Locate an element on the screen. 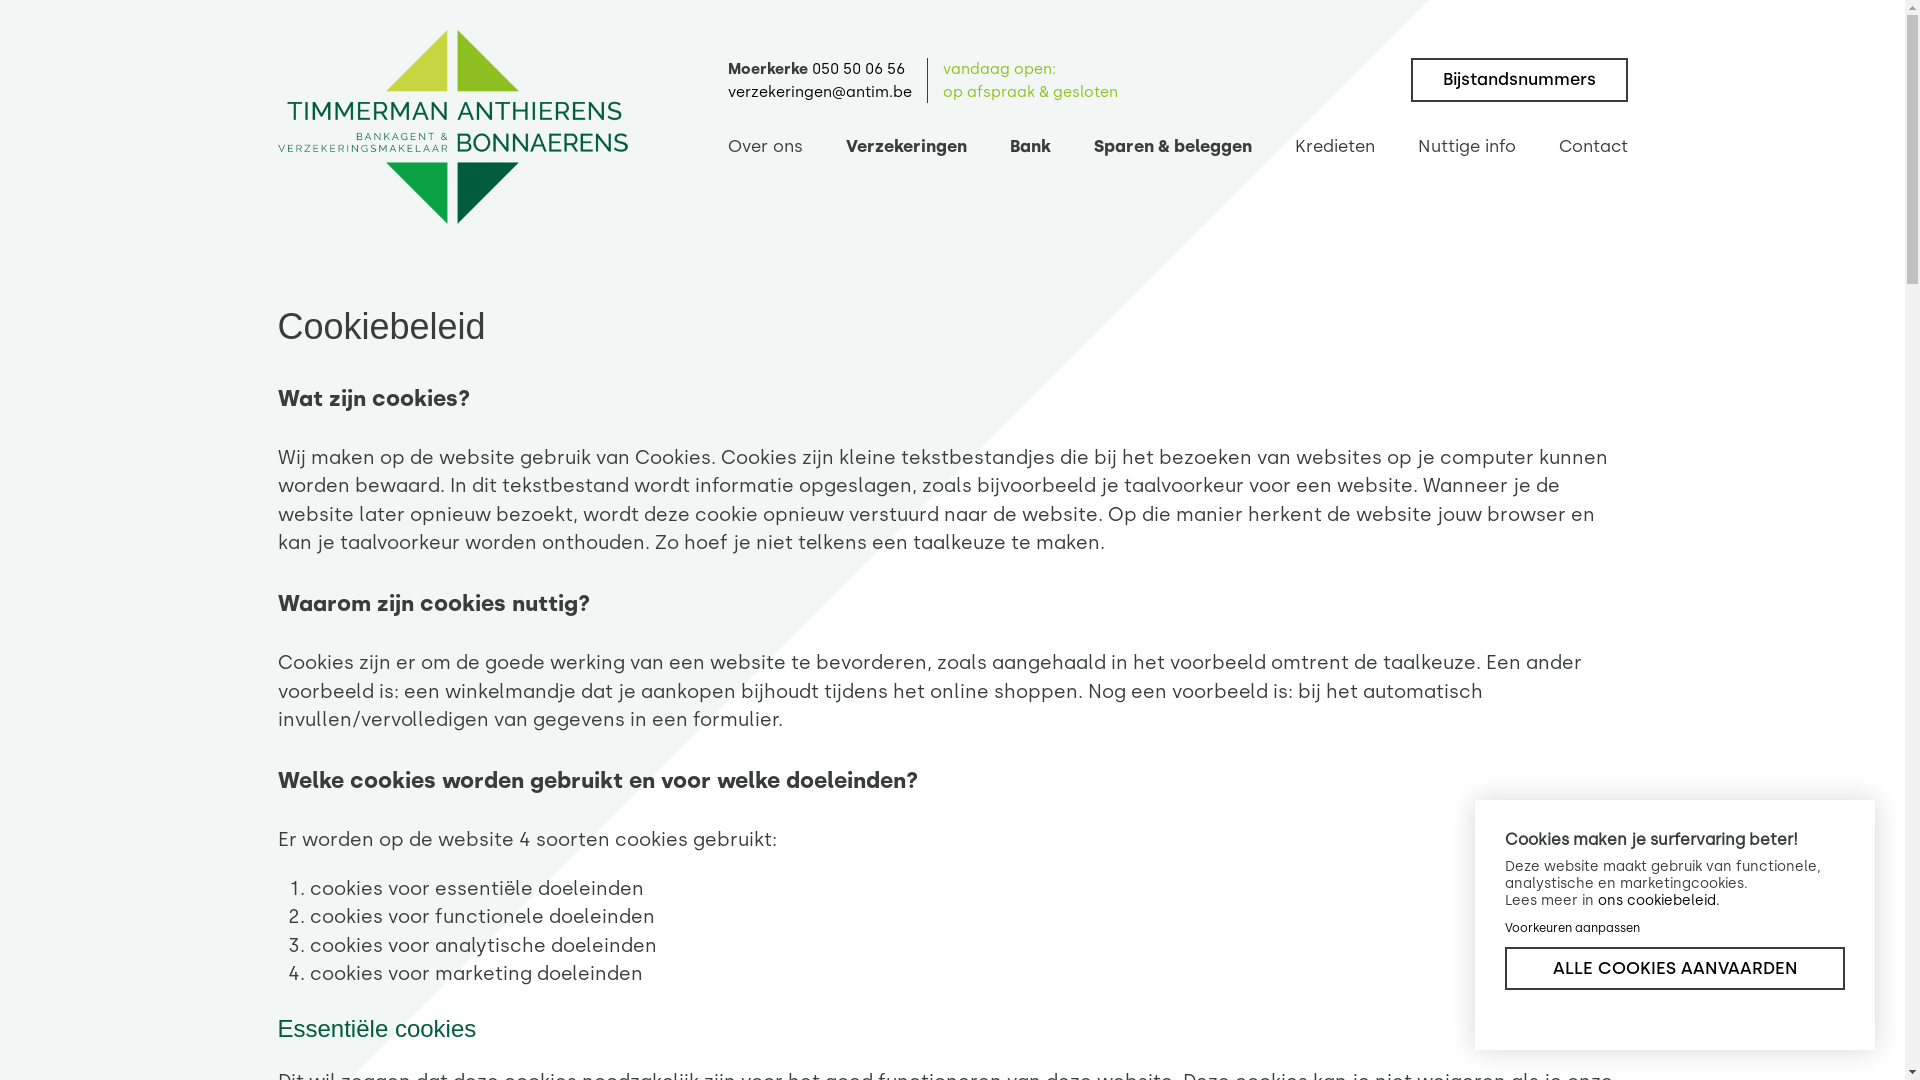 The image size is (1920, 1080). ons cookiebeleid. is located at coordinates (1659, 900).